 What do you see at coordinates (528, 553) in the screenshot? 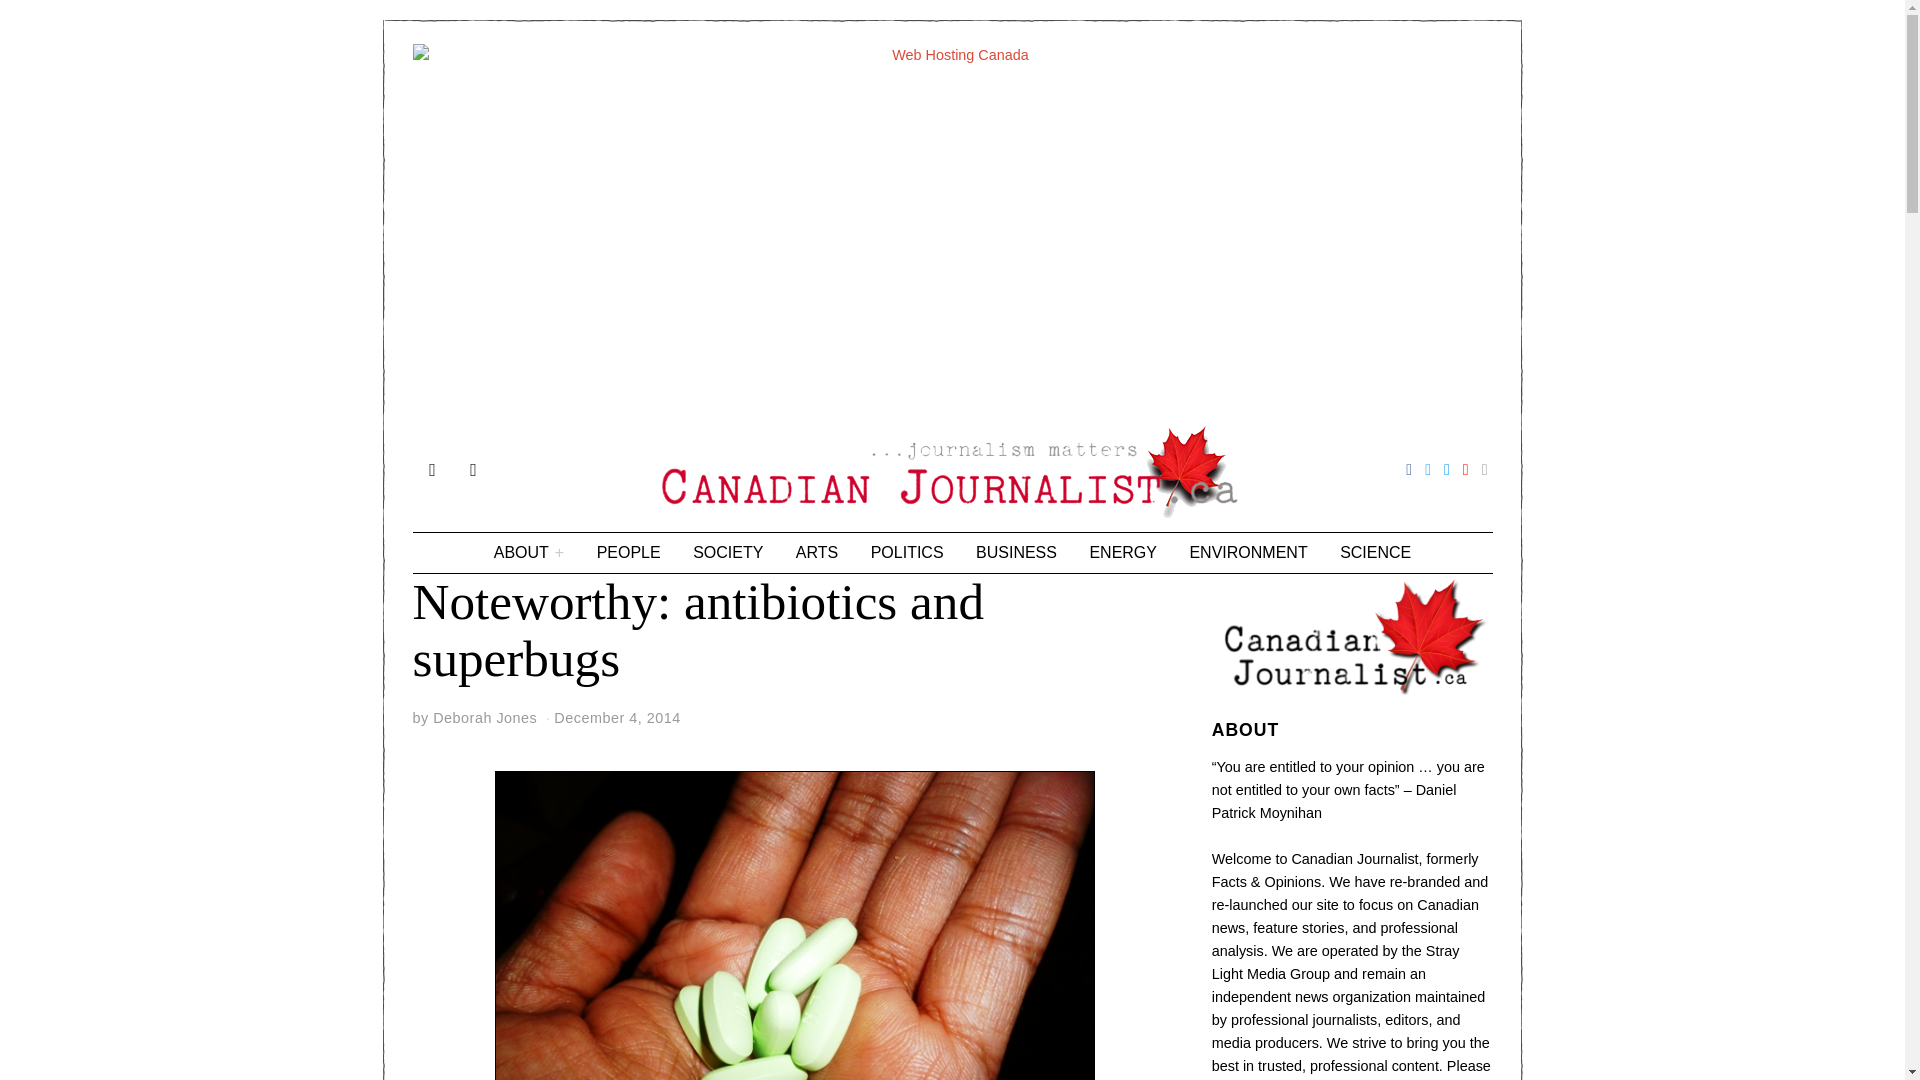
I see `ABOUT` at bounding box center [528, 553].